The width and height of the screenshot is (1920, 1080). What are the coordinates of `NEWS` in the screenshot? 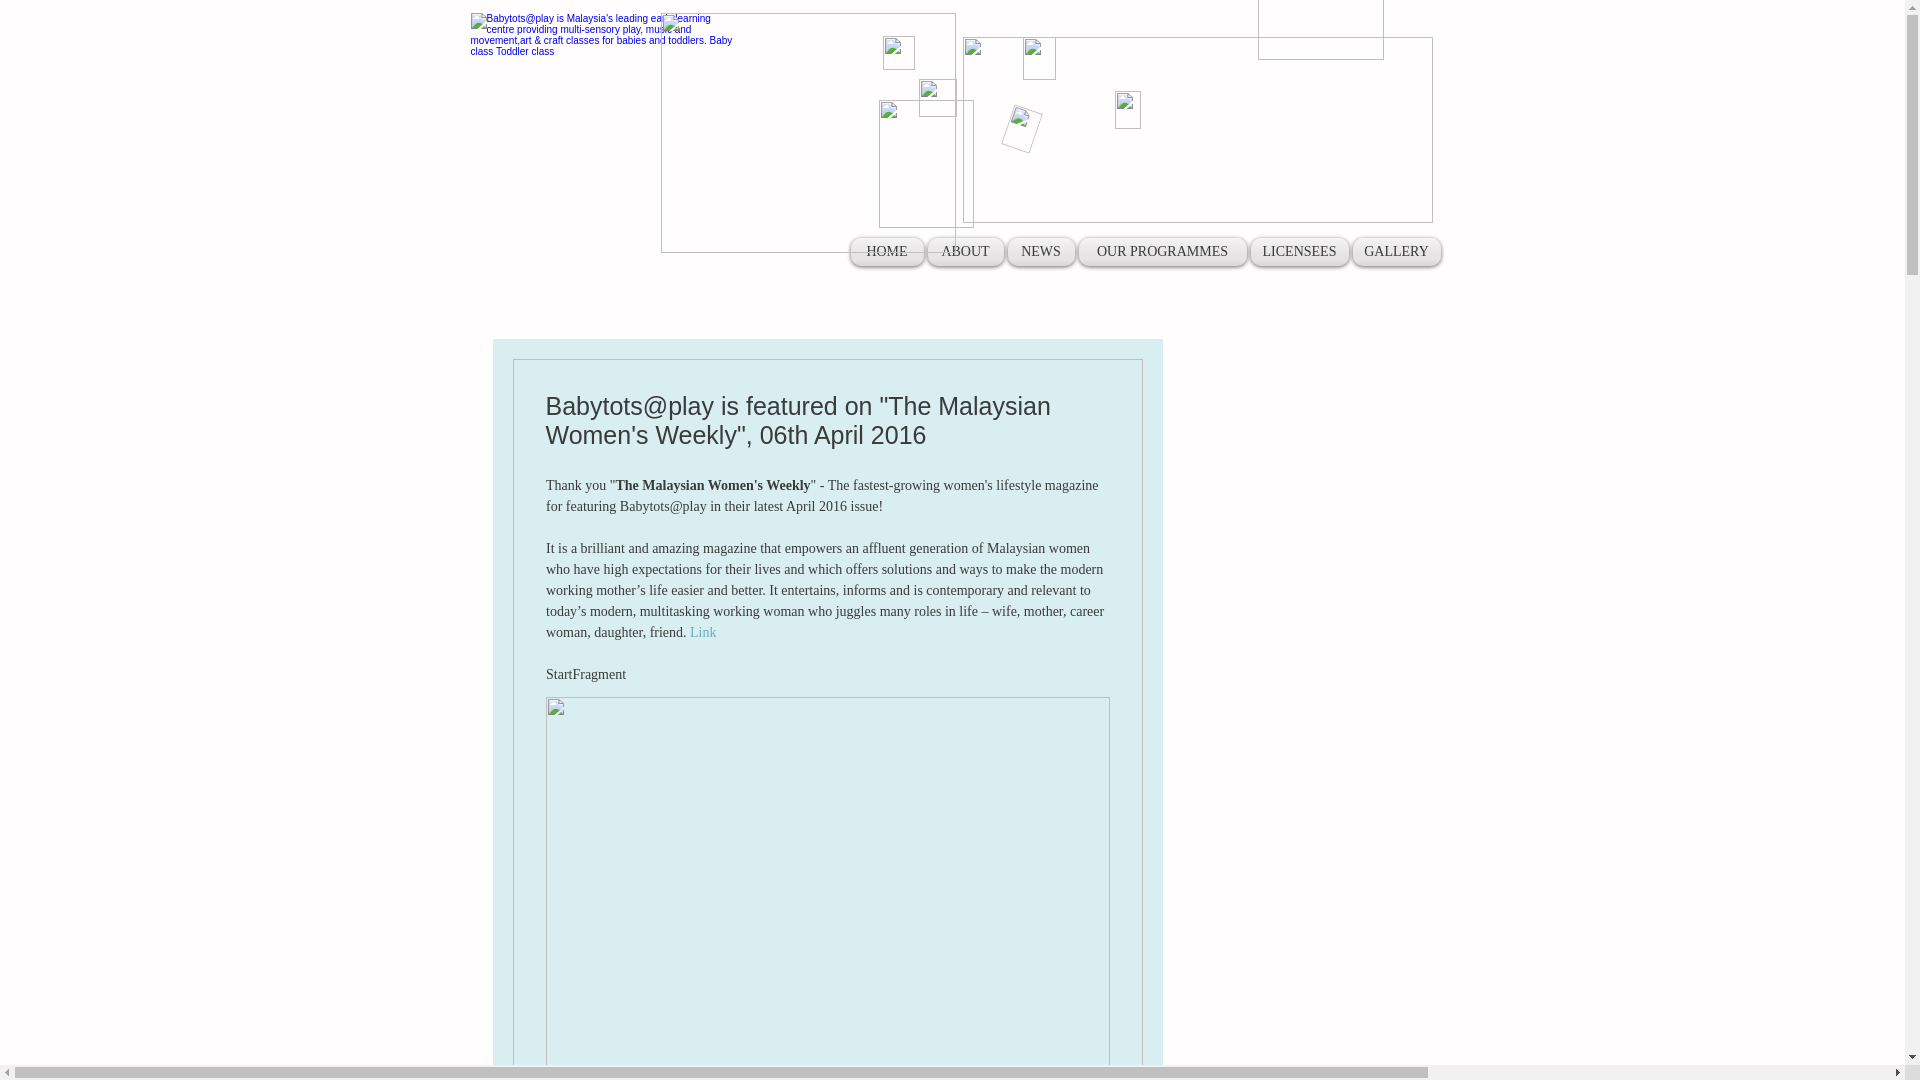 It's located at (1042, 251).